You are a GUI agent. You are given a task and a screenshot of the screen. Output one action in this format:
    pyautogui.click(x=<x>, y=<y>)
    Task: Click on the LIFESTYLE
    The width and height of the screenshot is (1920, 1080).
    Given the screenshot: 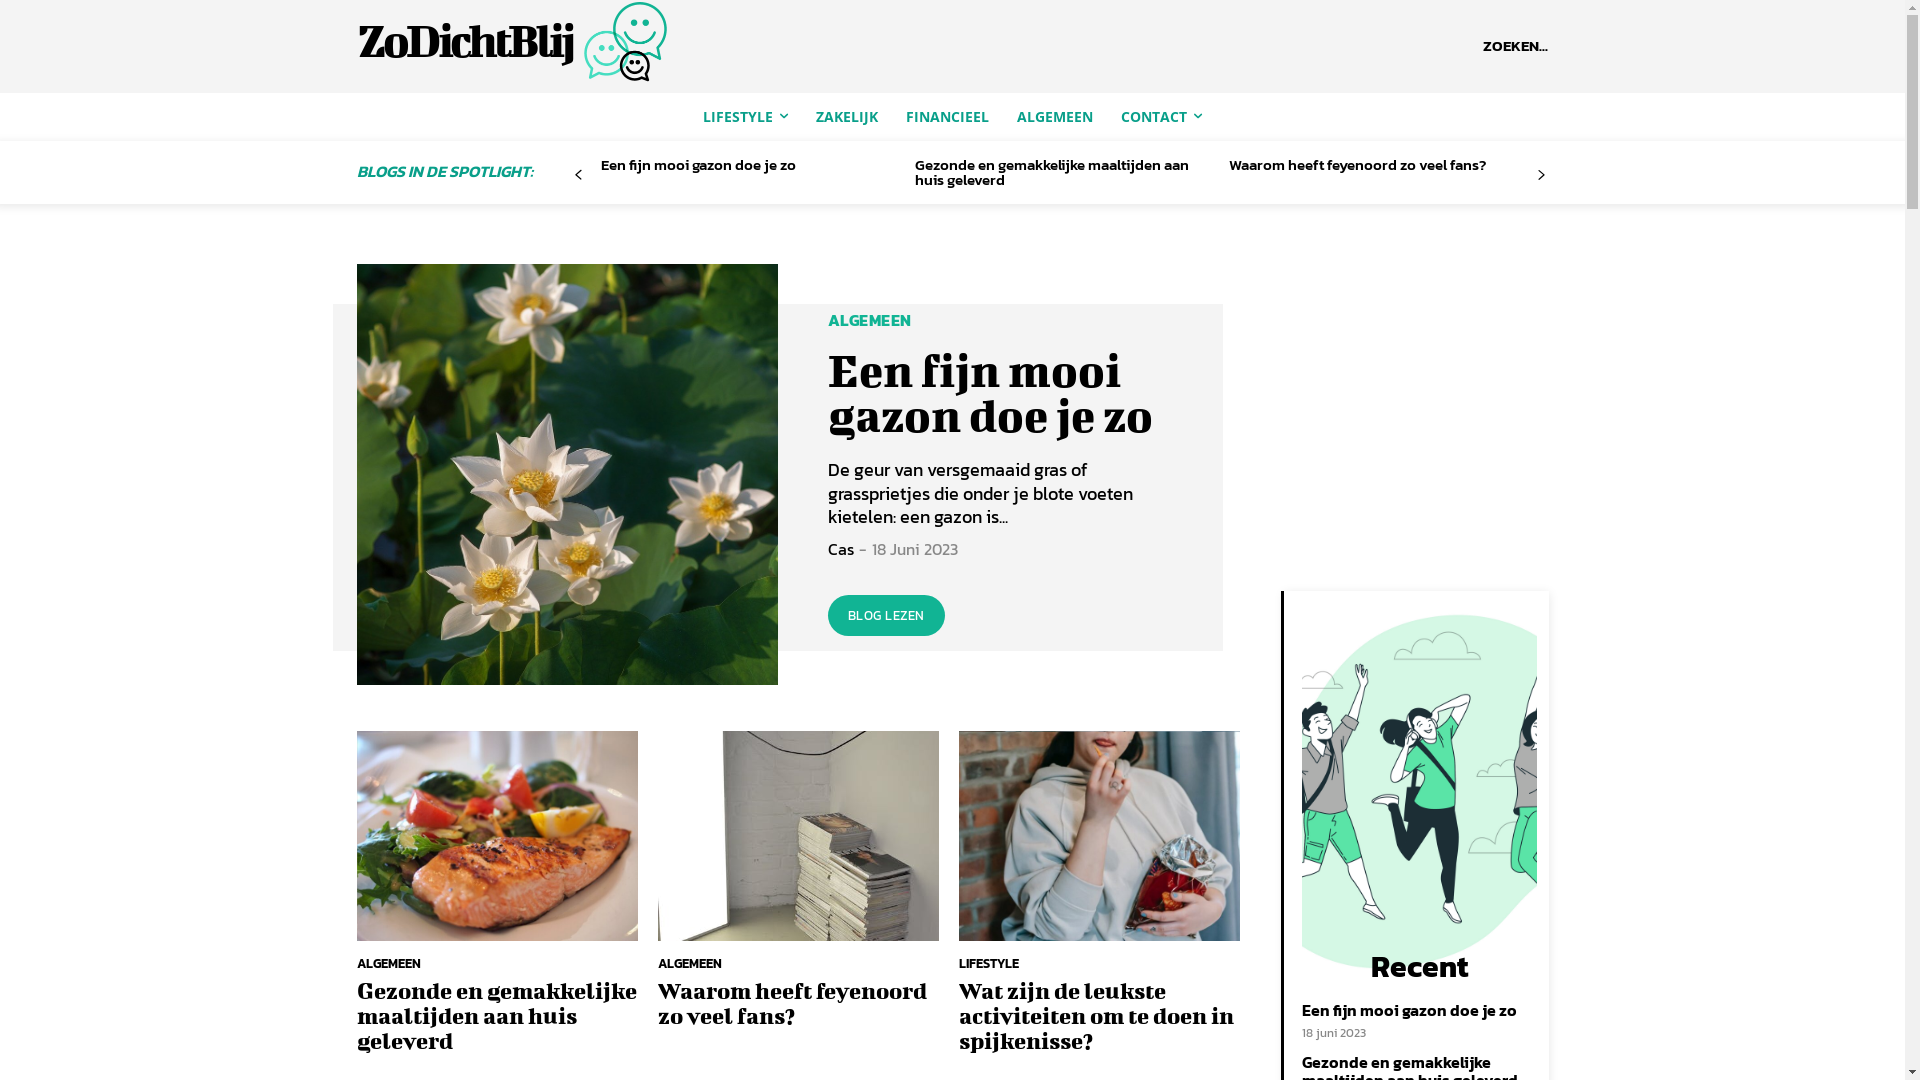 What is the action you would take?
    pyautogui.click(x=746, y=116)
    